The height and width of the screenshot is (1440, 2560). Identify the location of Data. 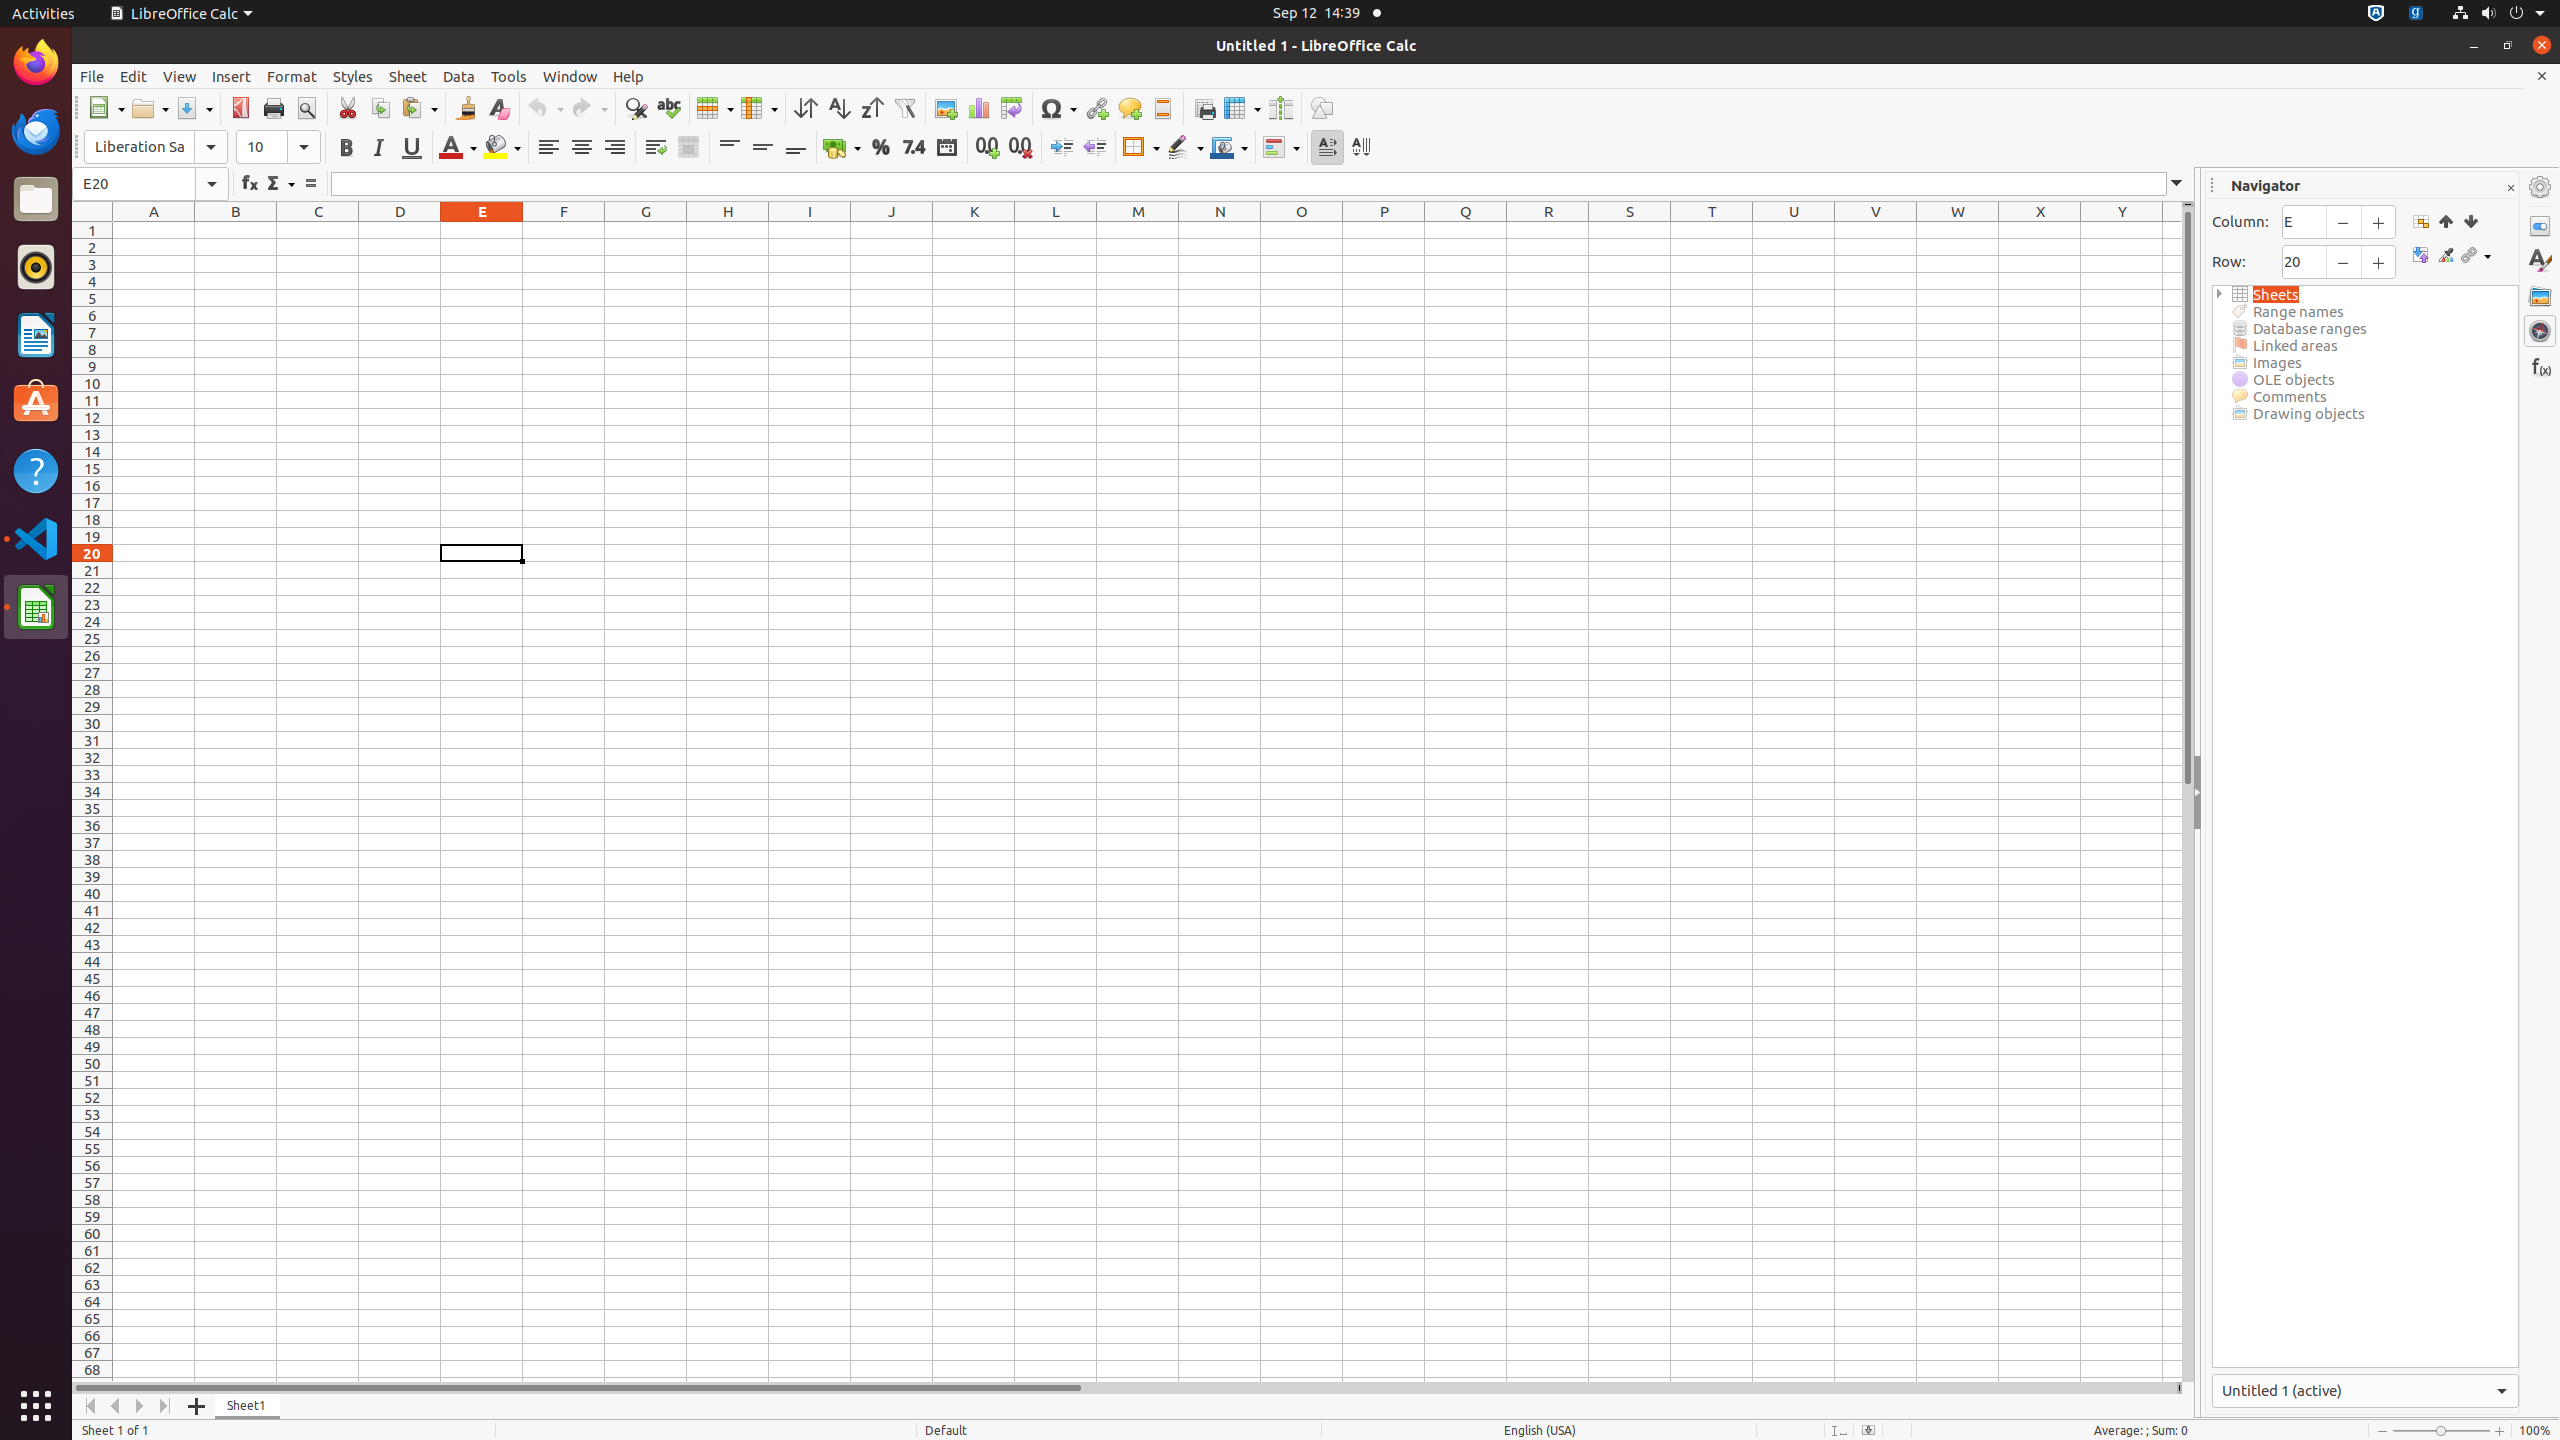
(459, 76).